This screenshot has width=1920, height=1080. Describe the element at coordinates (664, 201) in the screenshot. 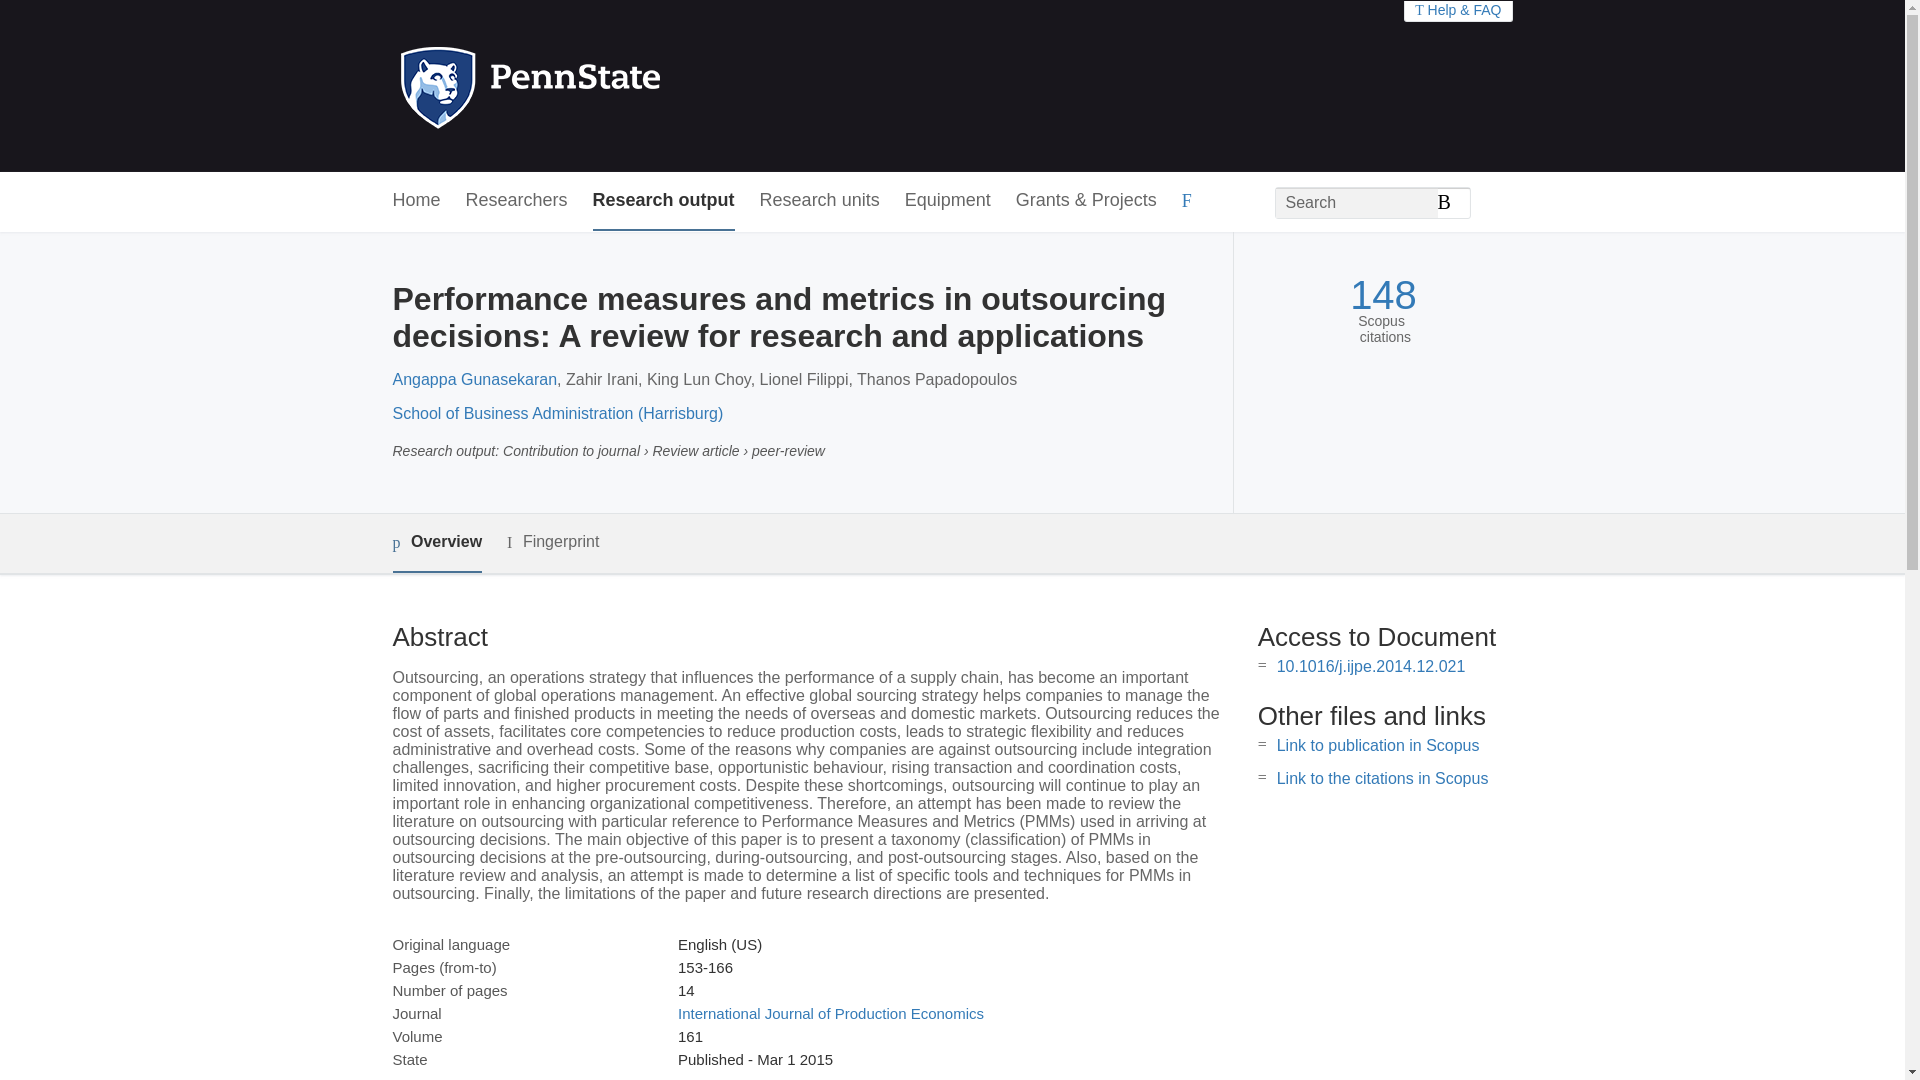

I see `Research output` at that location.